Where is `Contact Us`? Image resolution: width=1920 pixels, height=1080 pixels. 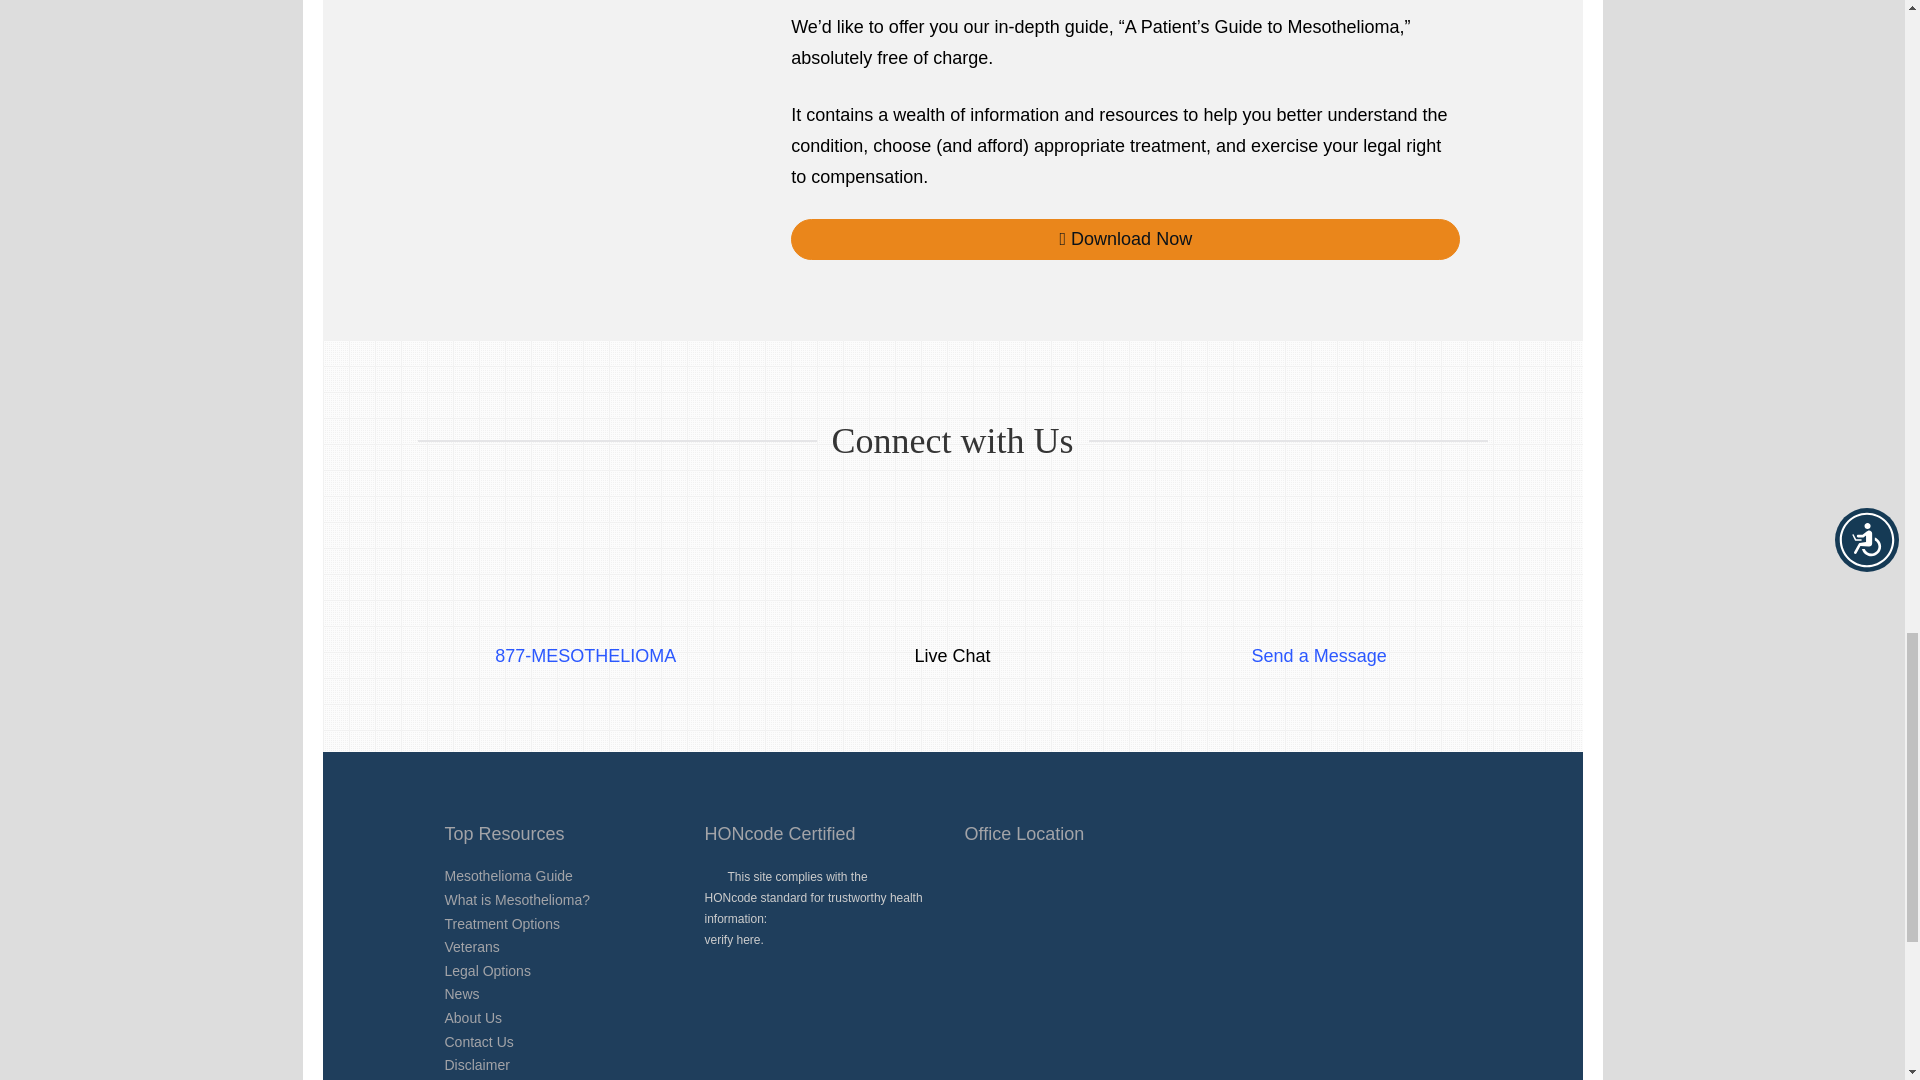 Contact Us is located at coordinates (478, 1041).